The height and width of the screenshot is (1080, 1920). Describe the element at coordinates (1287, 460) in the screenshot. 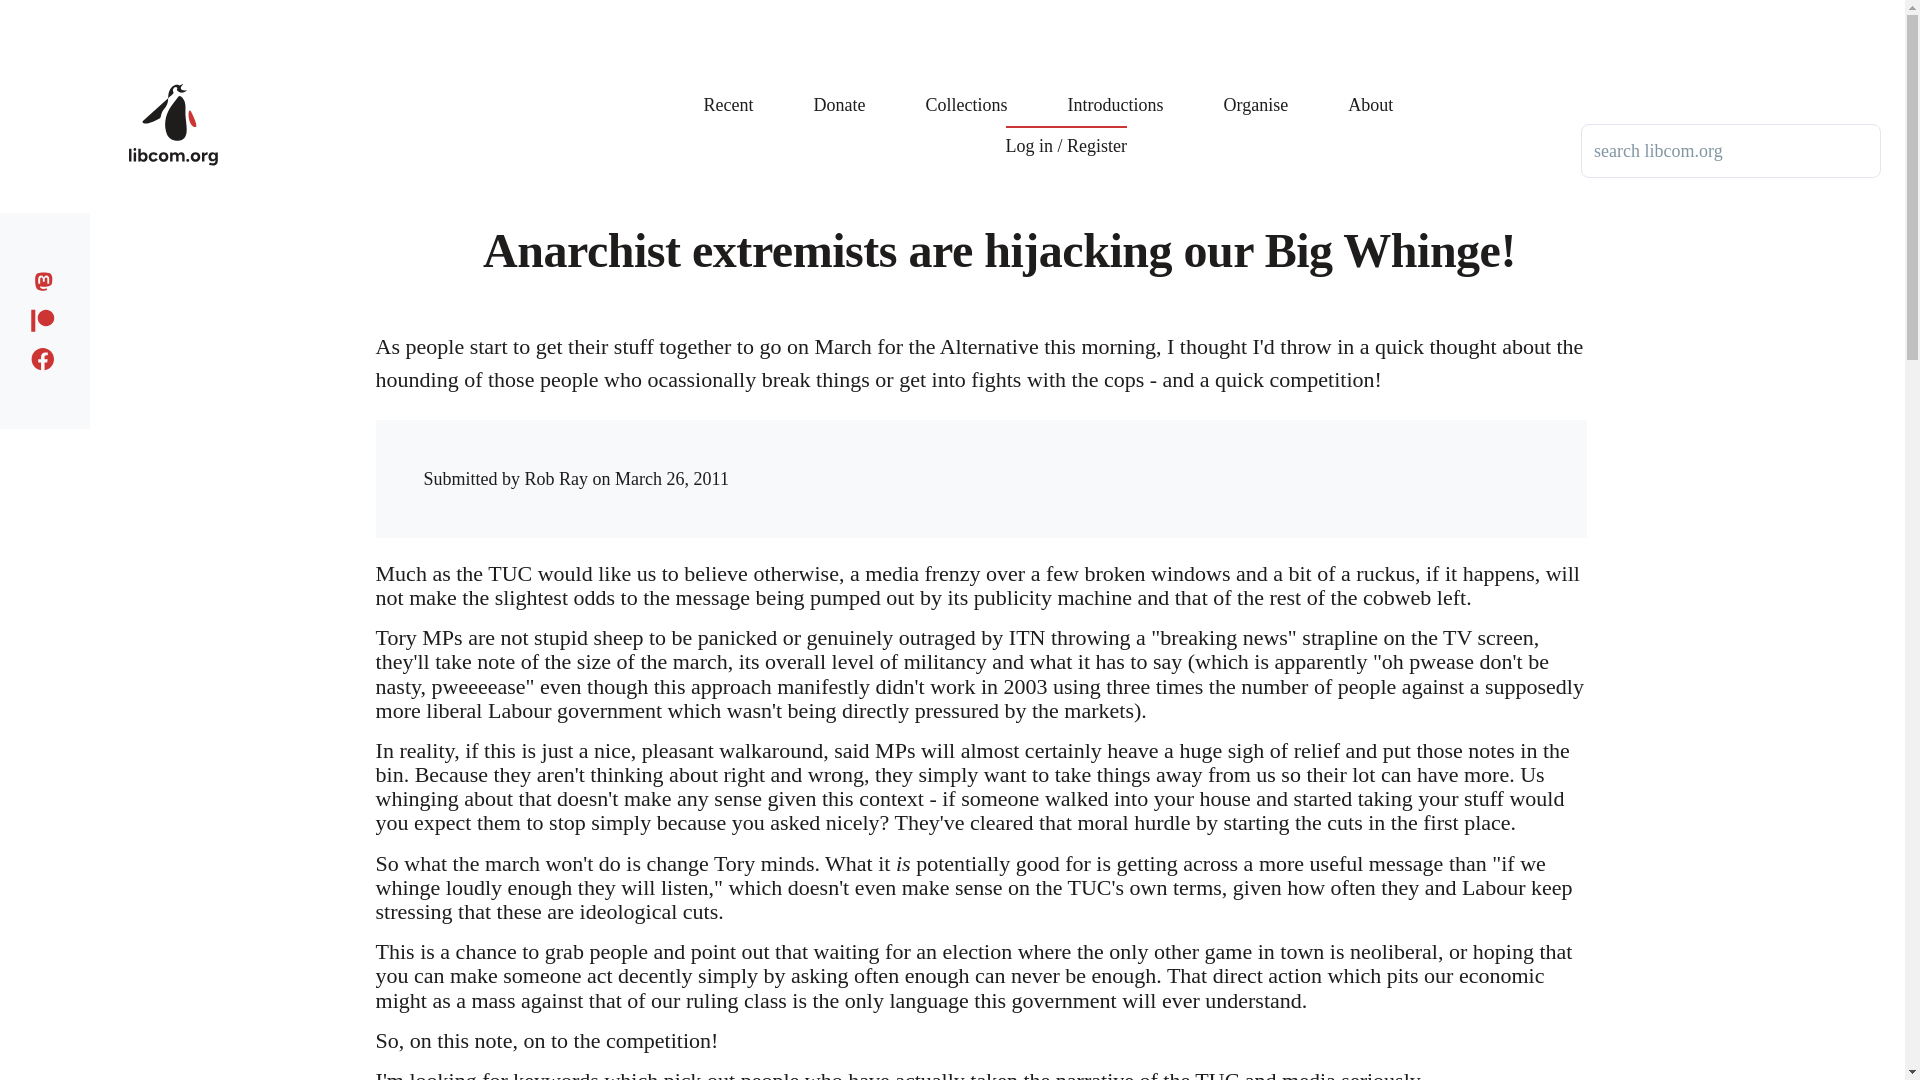

I see `Share to Reddit` at that location.